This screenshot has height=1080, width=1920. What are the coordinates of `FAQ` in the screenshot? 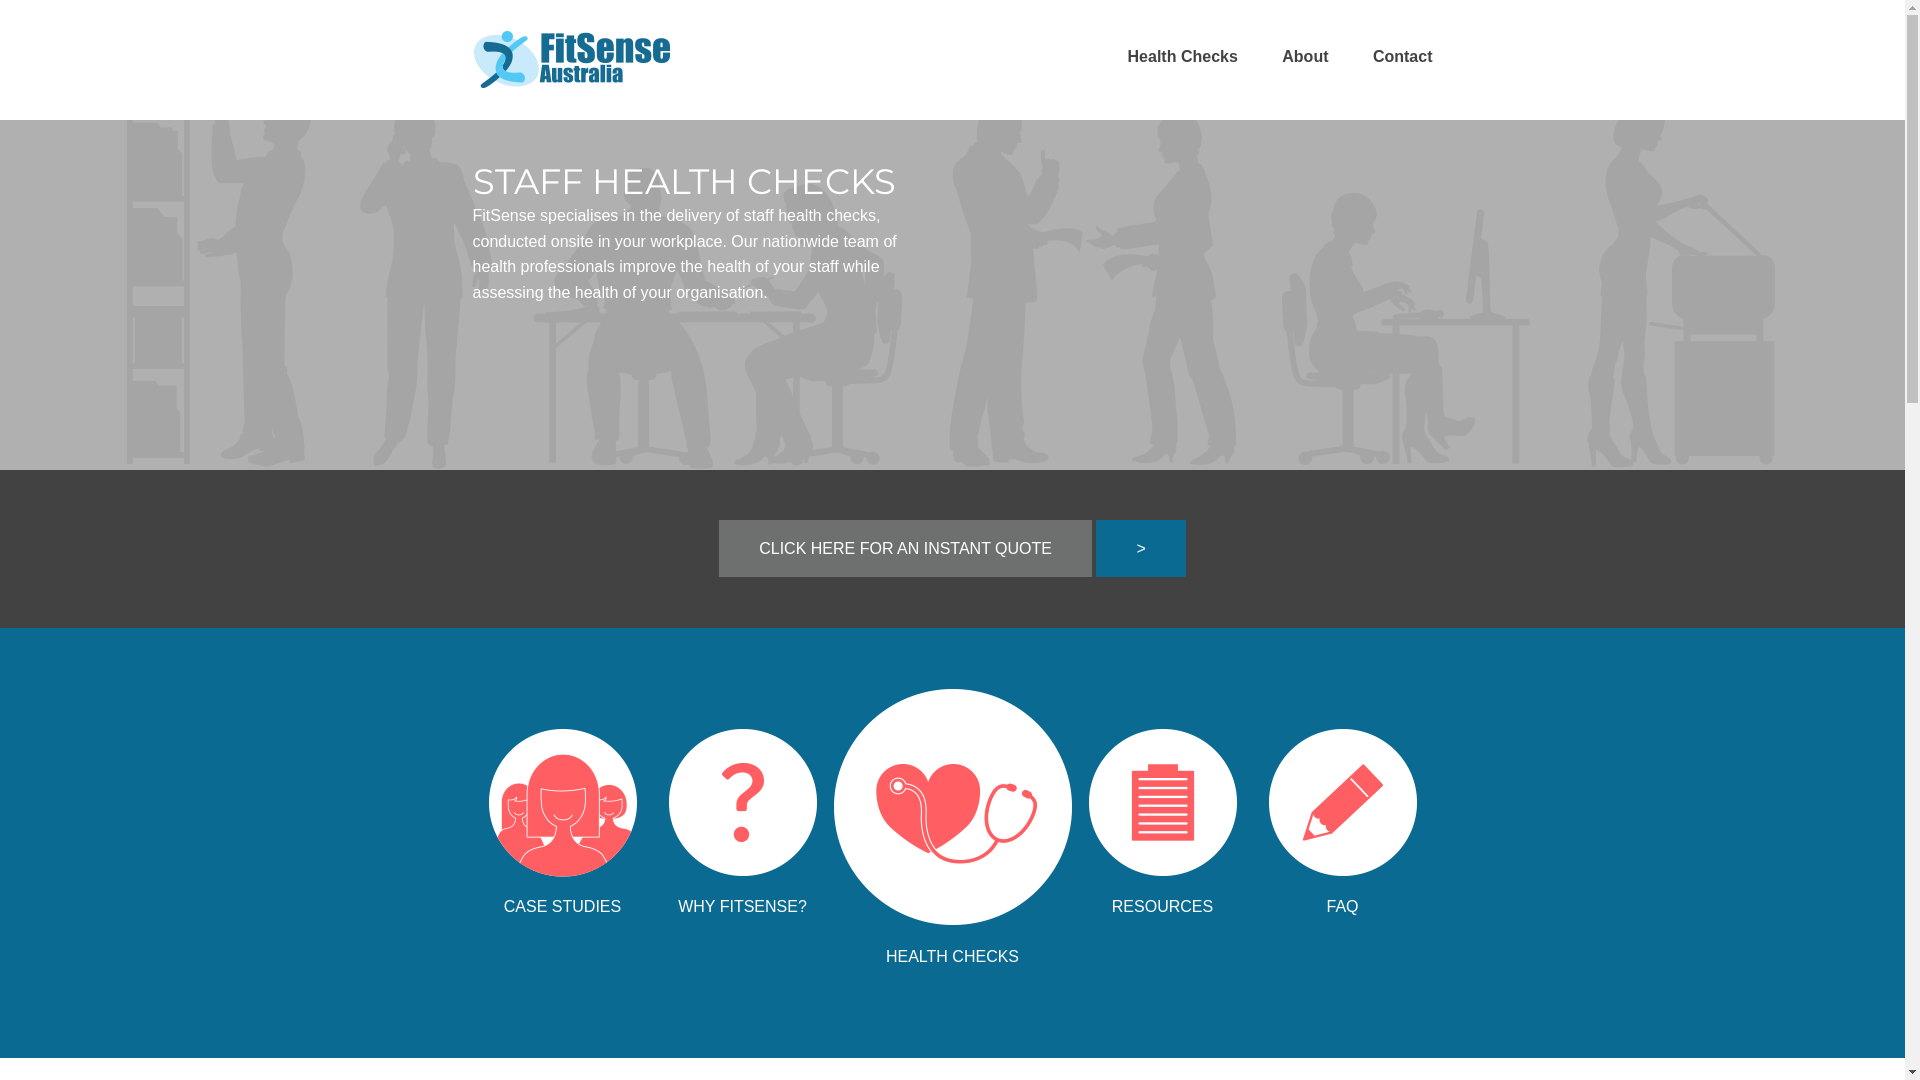 It's located at (1342, 812).